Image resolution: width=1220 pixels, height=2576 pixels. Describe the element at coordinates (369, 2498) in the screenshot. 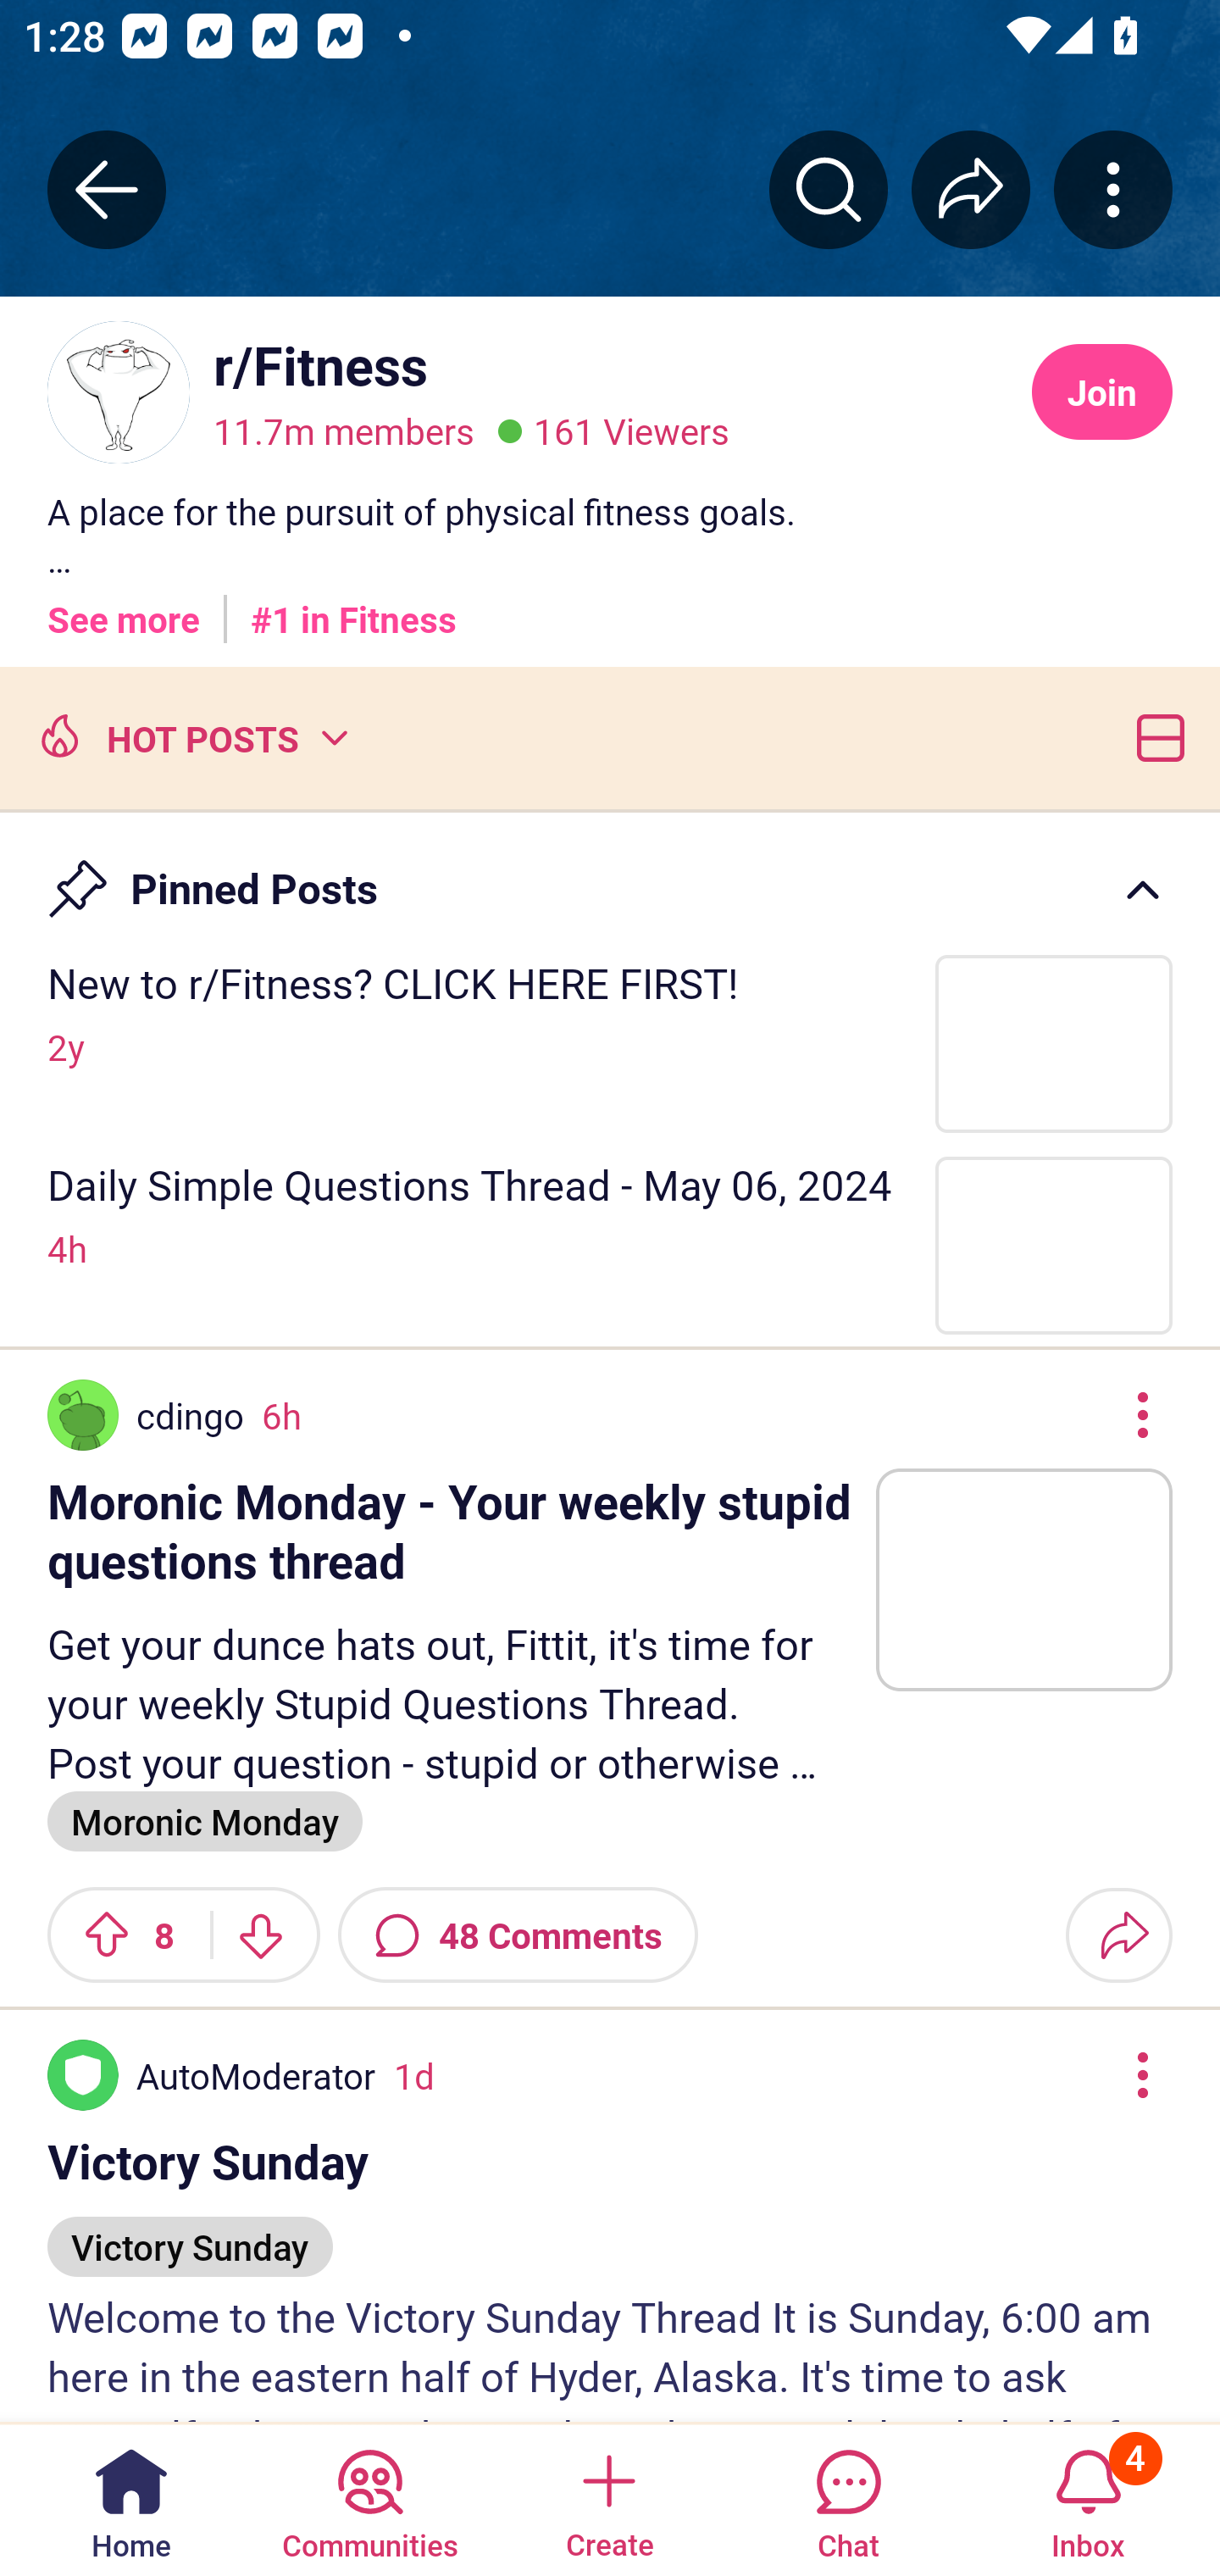

I see `Communities` at that location.